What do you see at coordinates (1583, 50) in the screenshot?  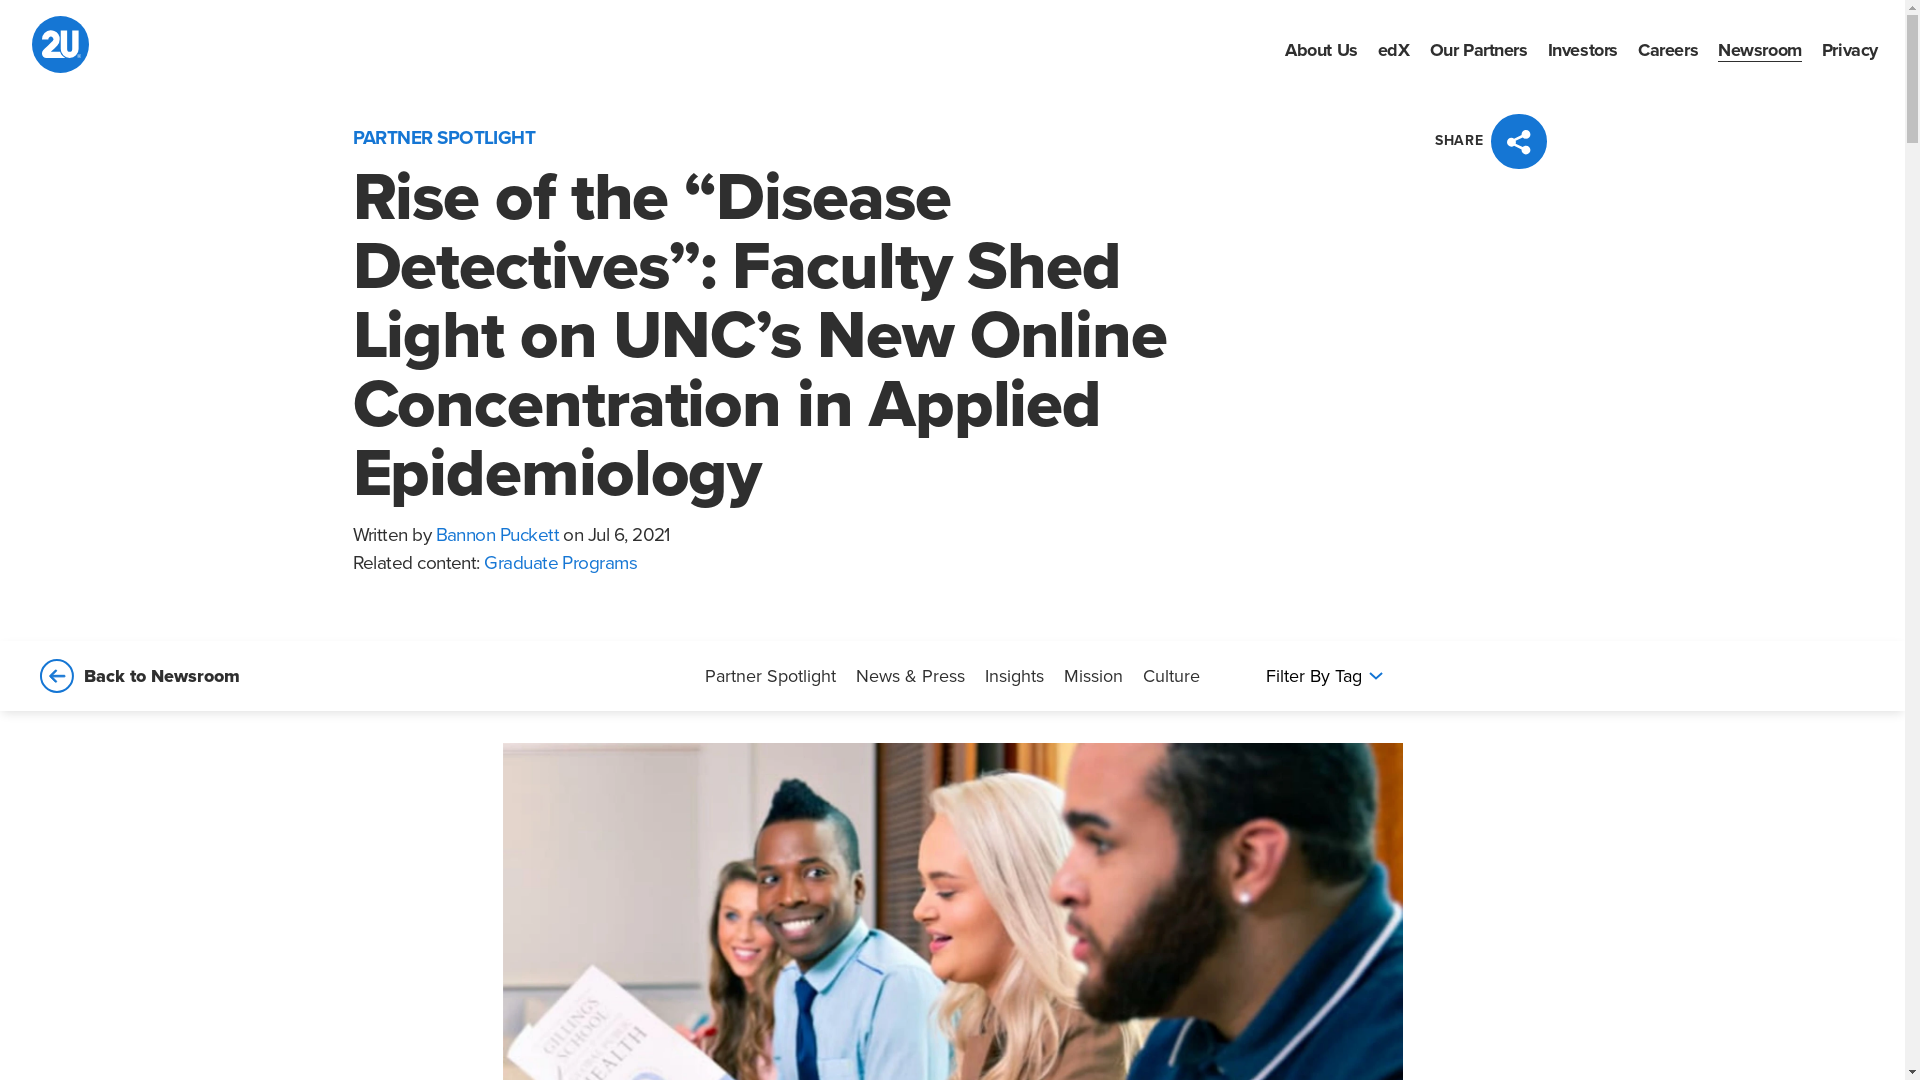 I see `Investors` at bounding box center [1583, 50].